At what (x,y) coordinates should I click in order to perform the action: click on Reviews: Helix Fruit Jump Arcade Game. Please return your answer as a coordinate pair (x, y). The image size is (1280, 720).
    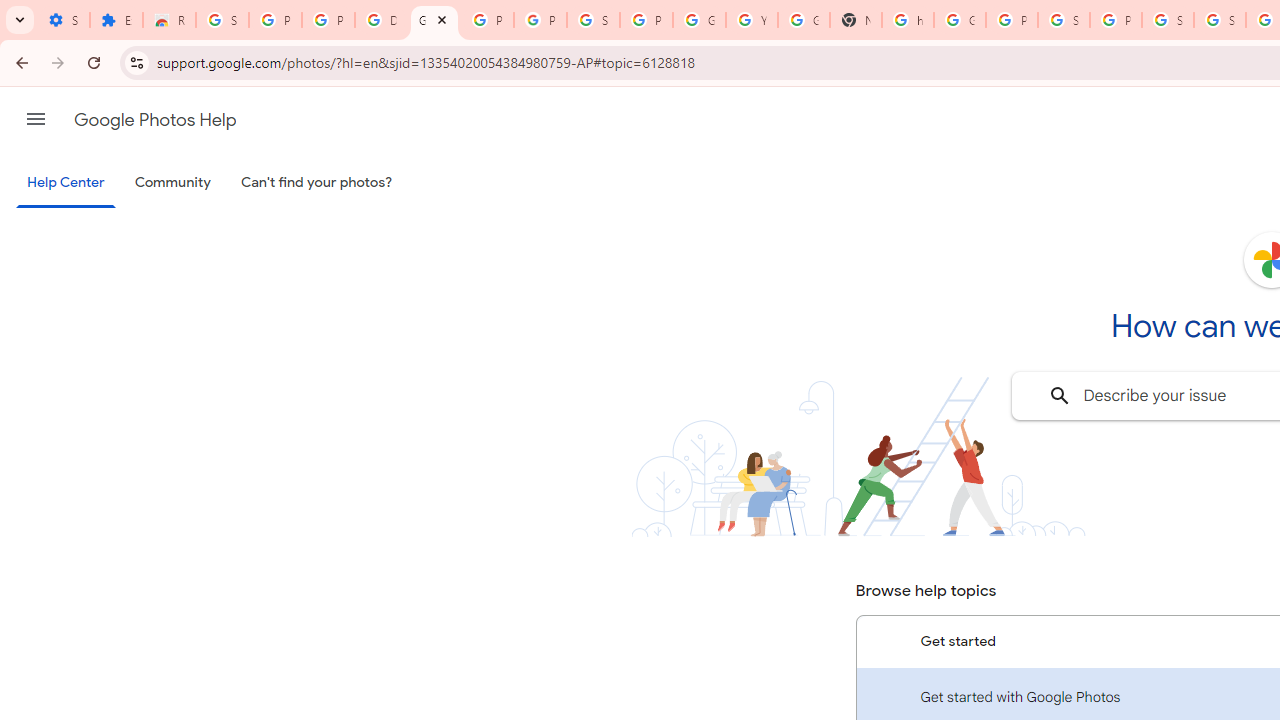
    Looking at the image, I should click on (169, 20).